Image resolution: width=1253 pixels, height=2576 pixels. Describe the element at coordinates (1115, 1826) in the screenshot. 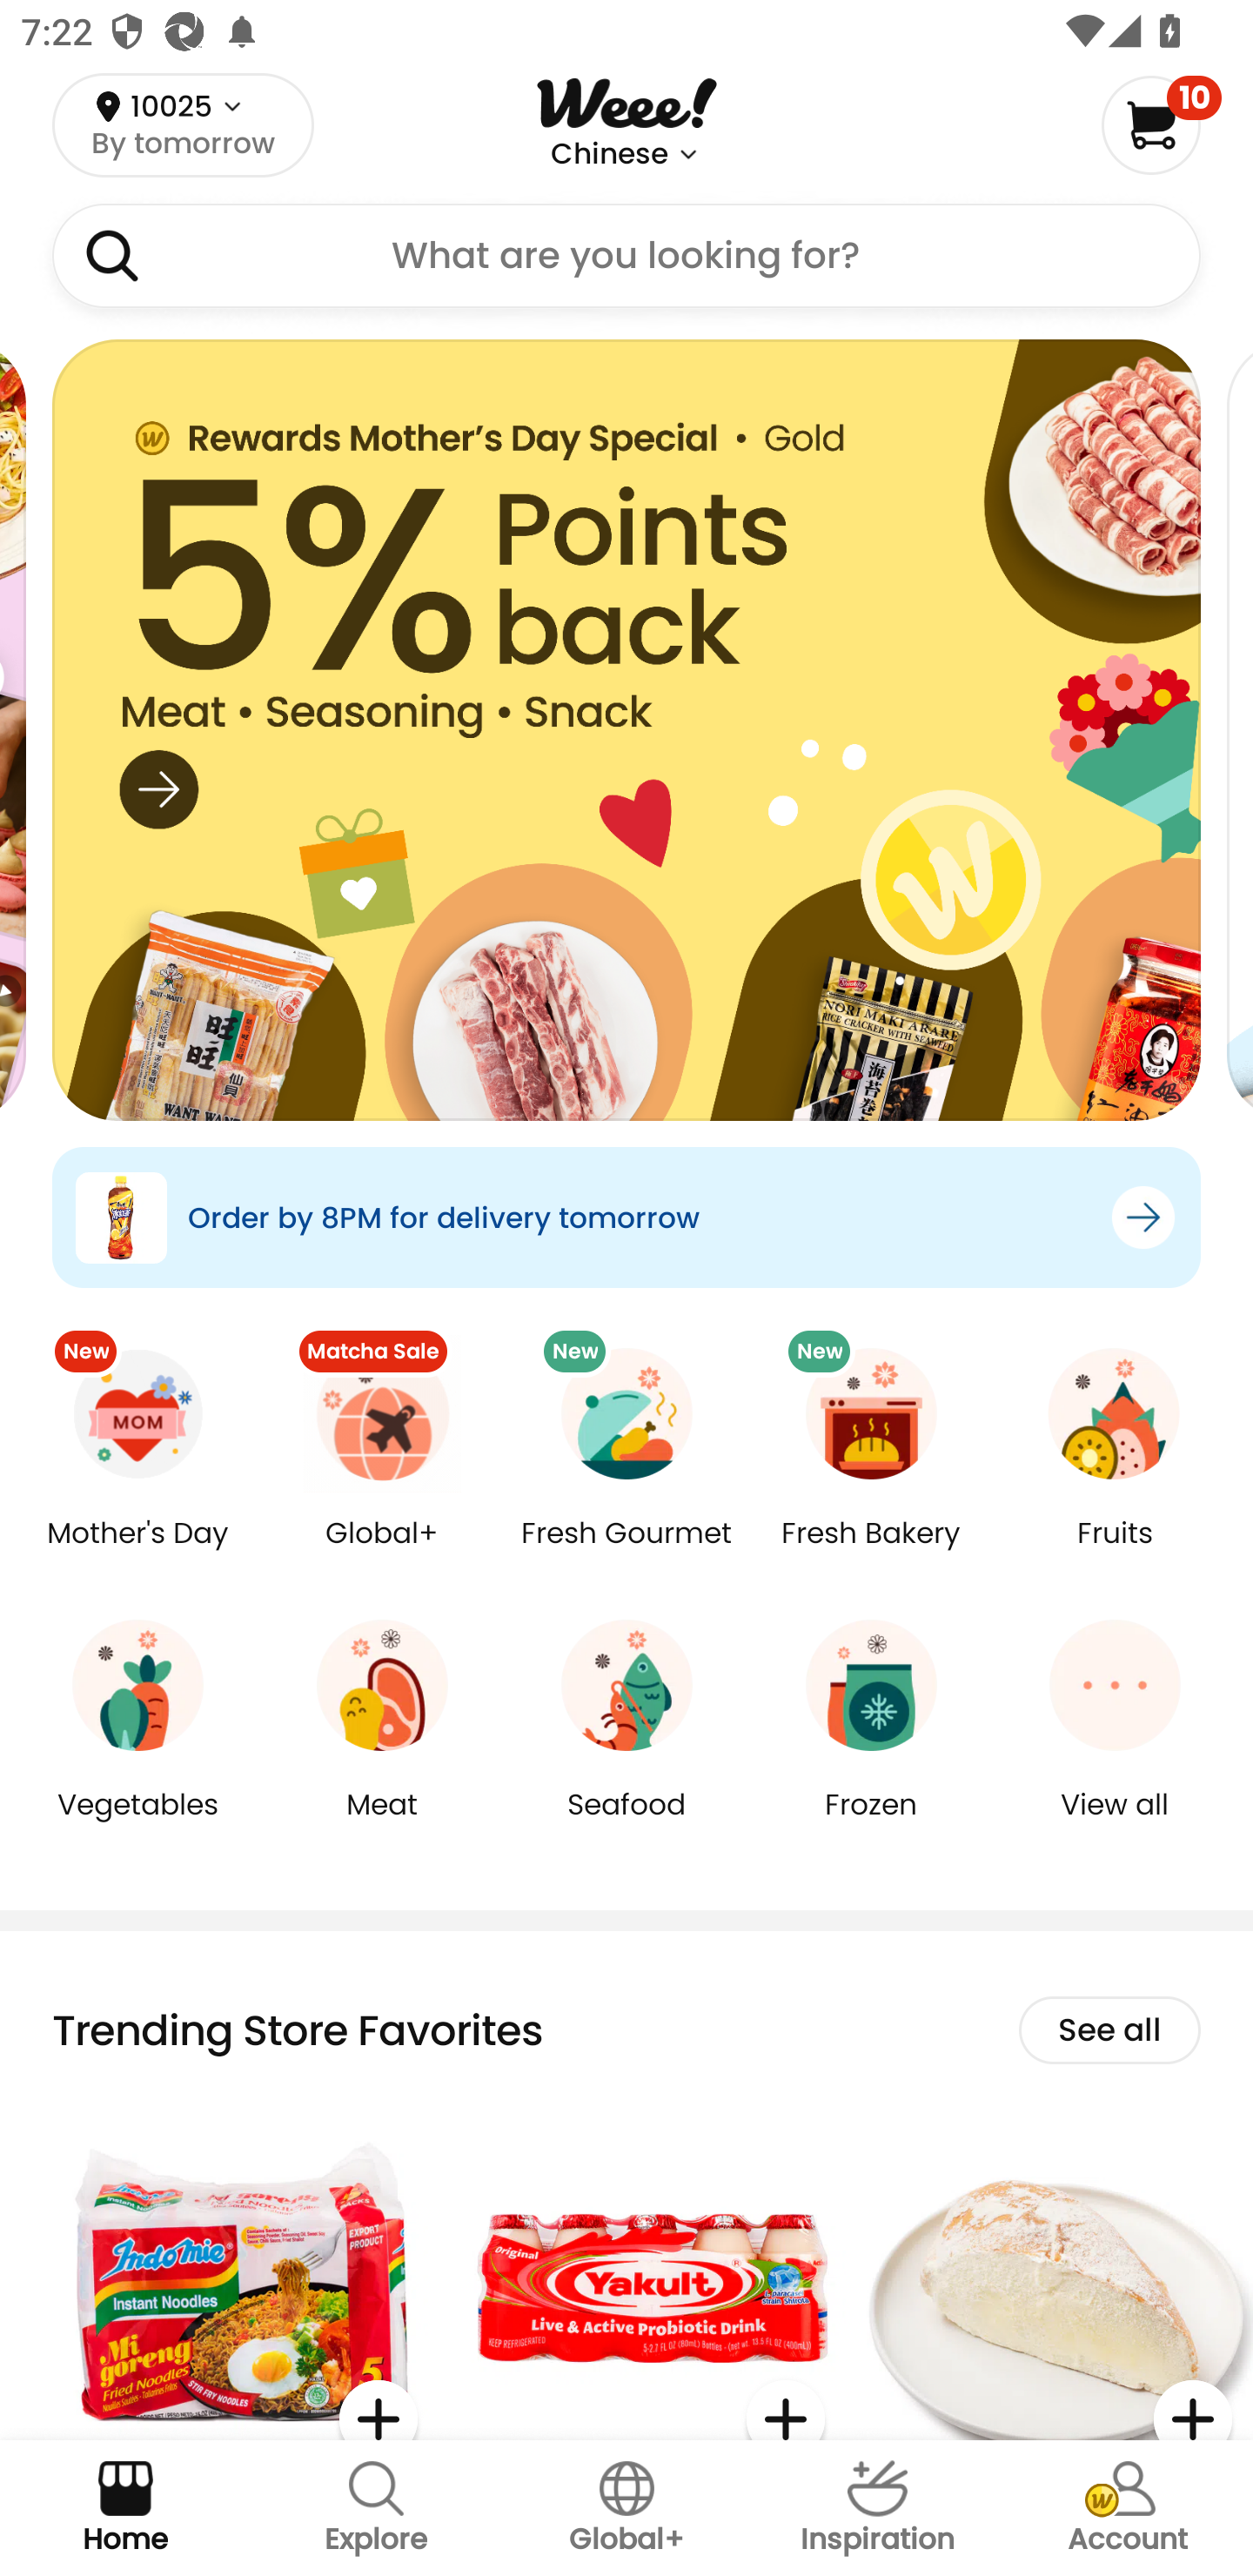

I see `View all` at that location.